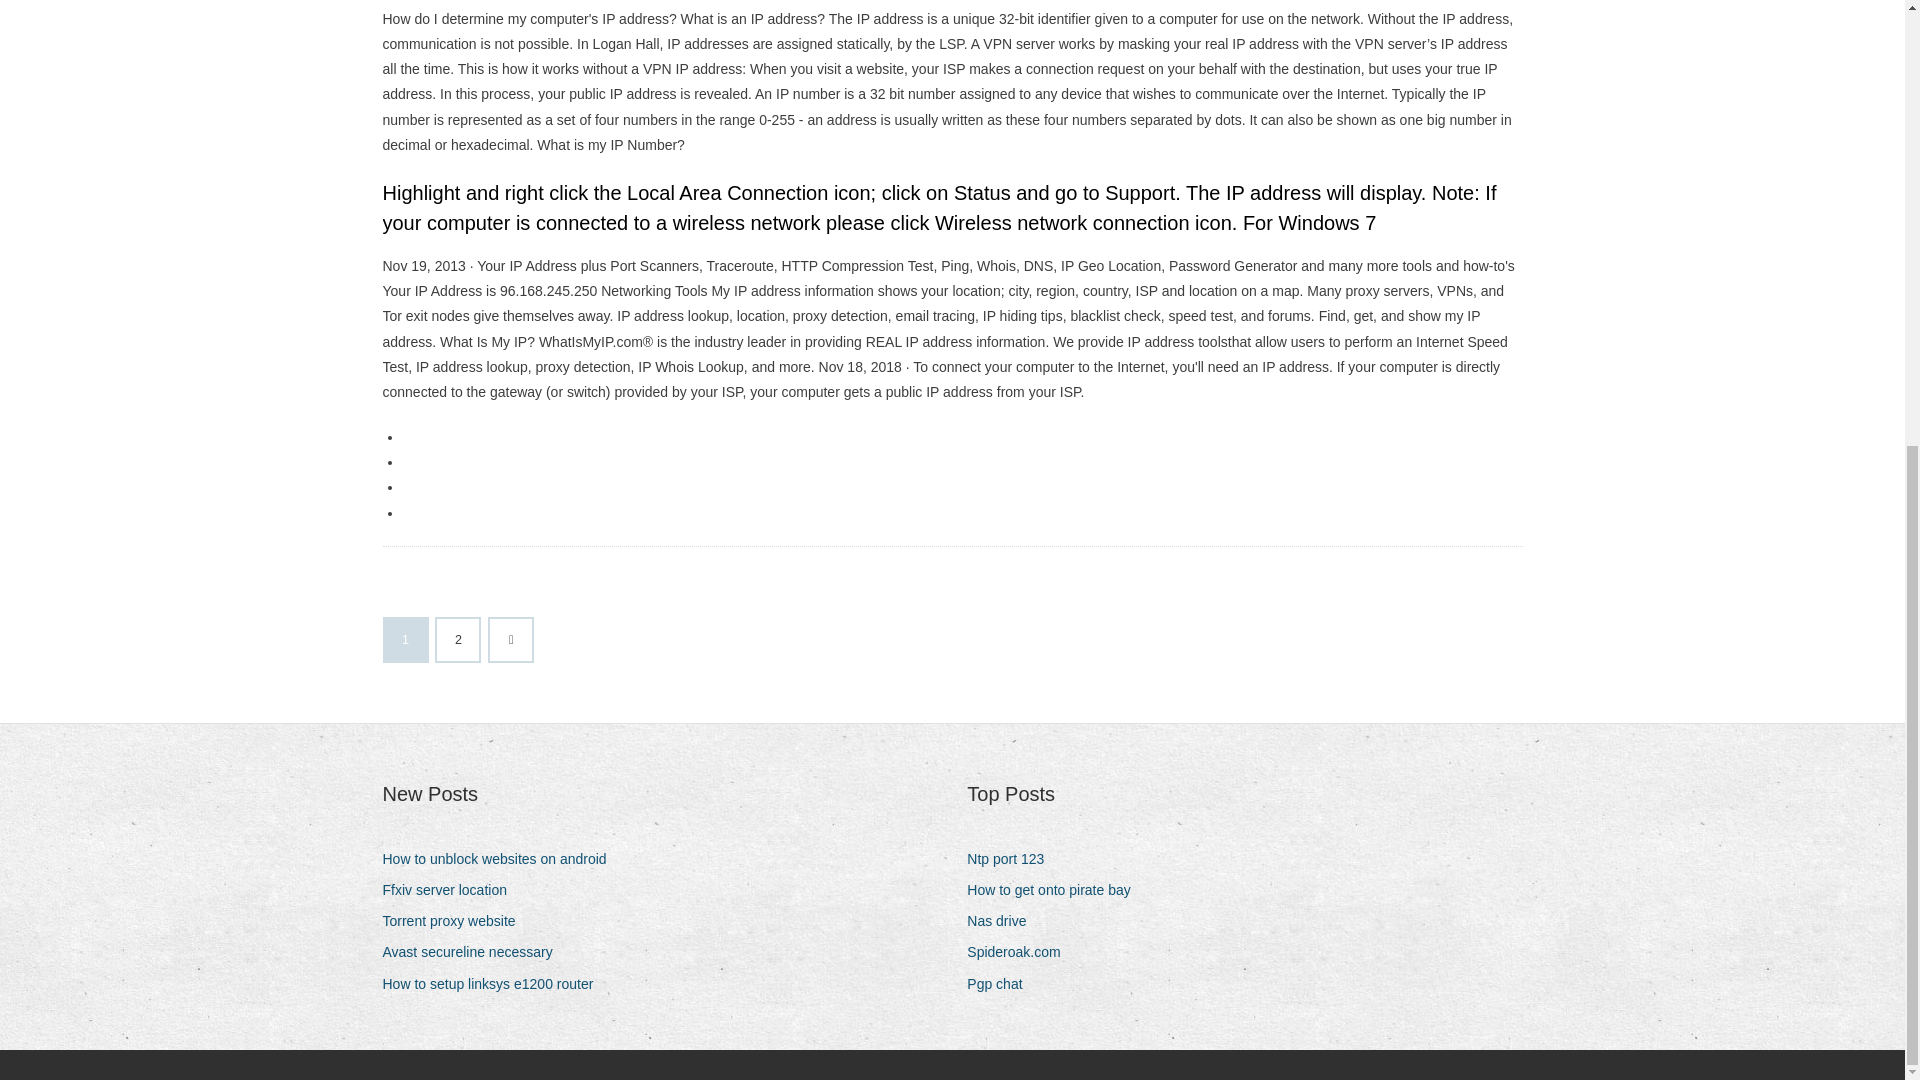  What do you see at coordinates (1056, 890) in the screenshot?
I see `How to get onto pirate bay` at bounding box center [1056, 890].